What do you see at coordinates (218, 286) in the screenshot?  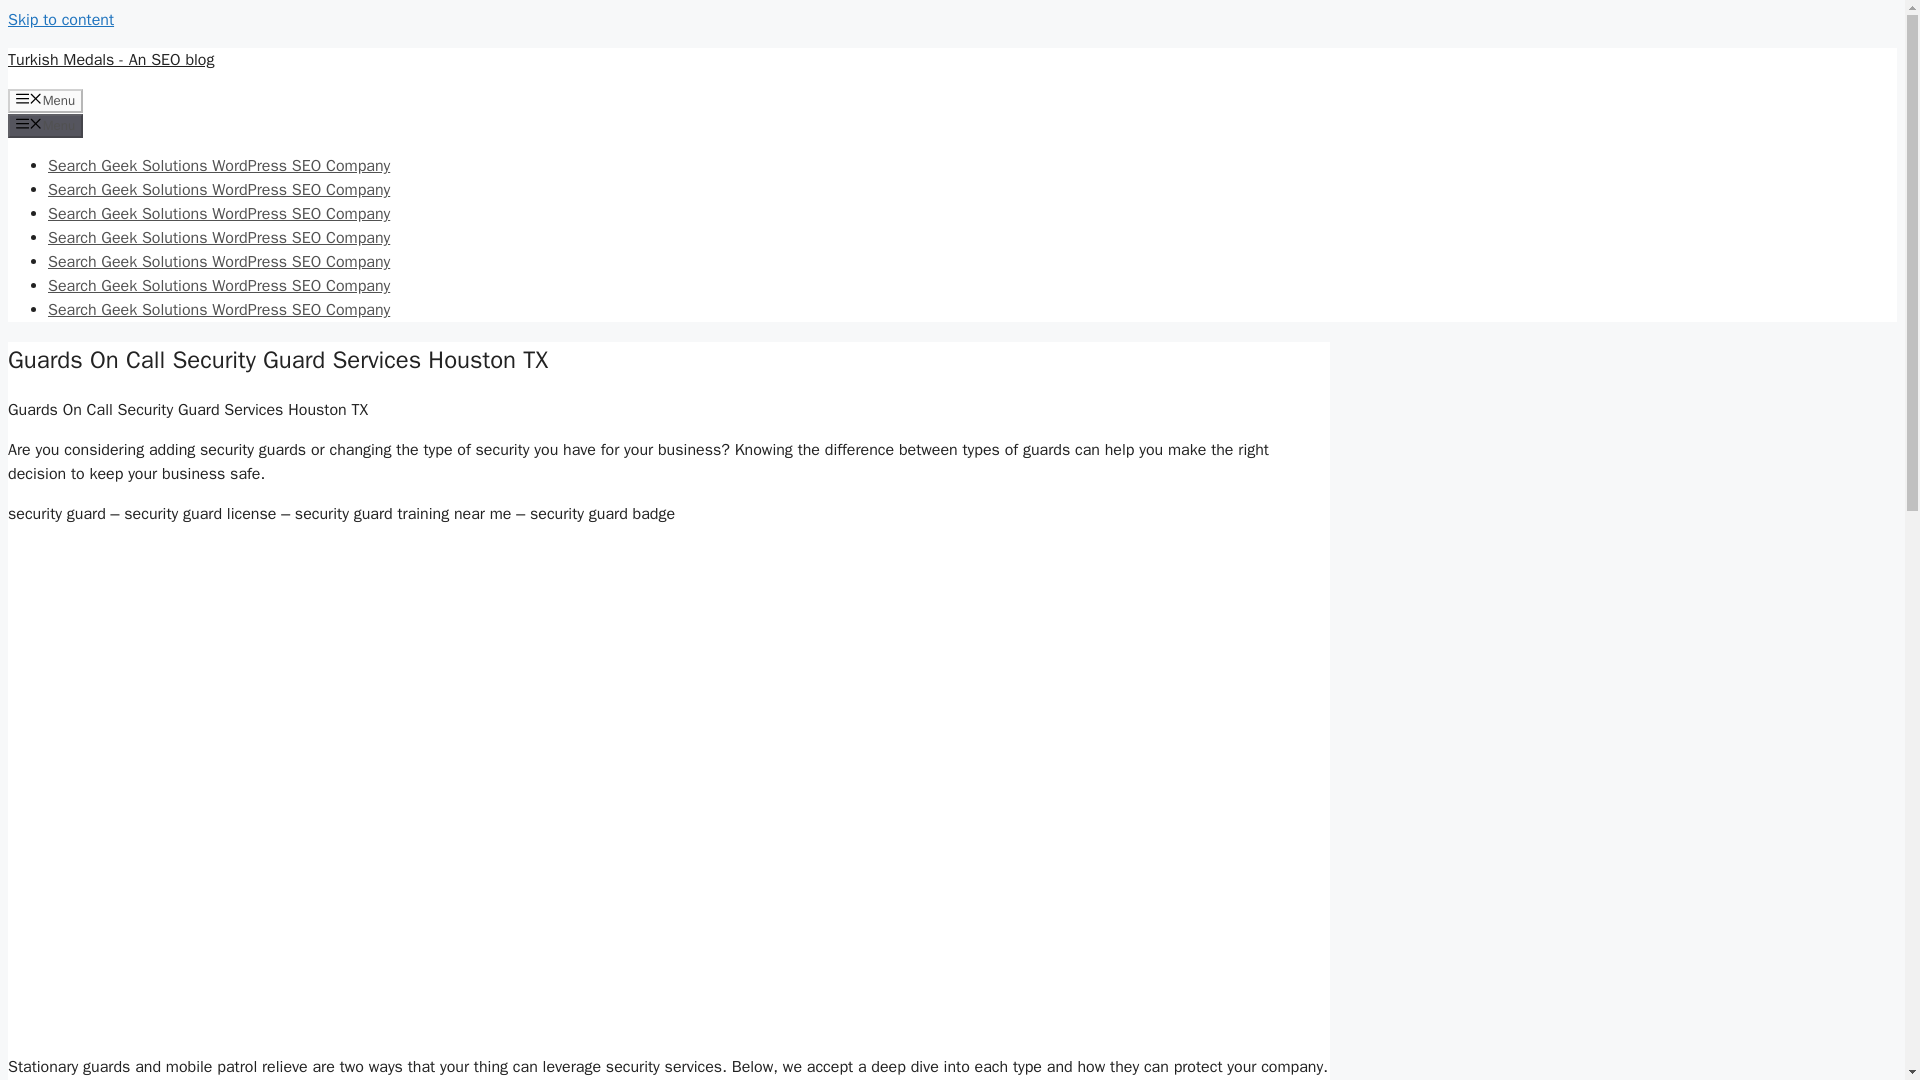 I see `Search Geek Solutions WordPress SEO Company` at bounding box center [218, 286].